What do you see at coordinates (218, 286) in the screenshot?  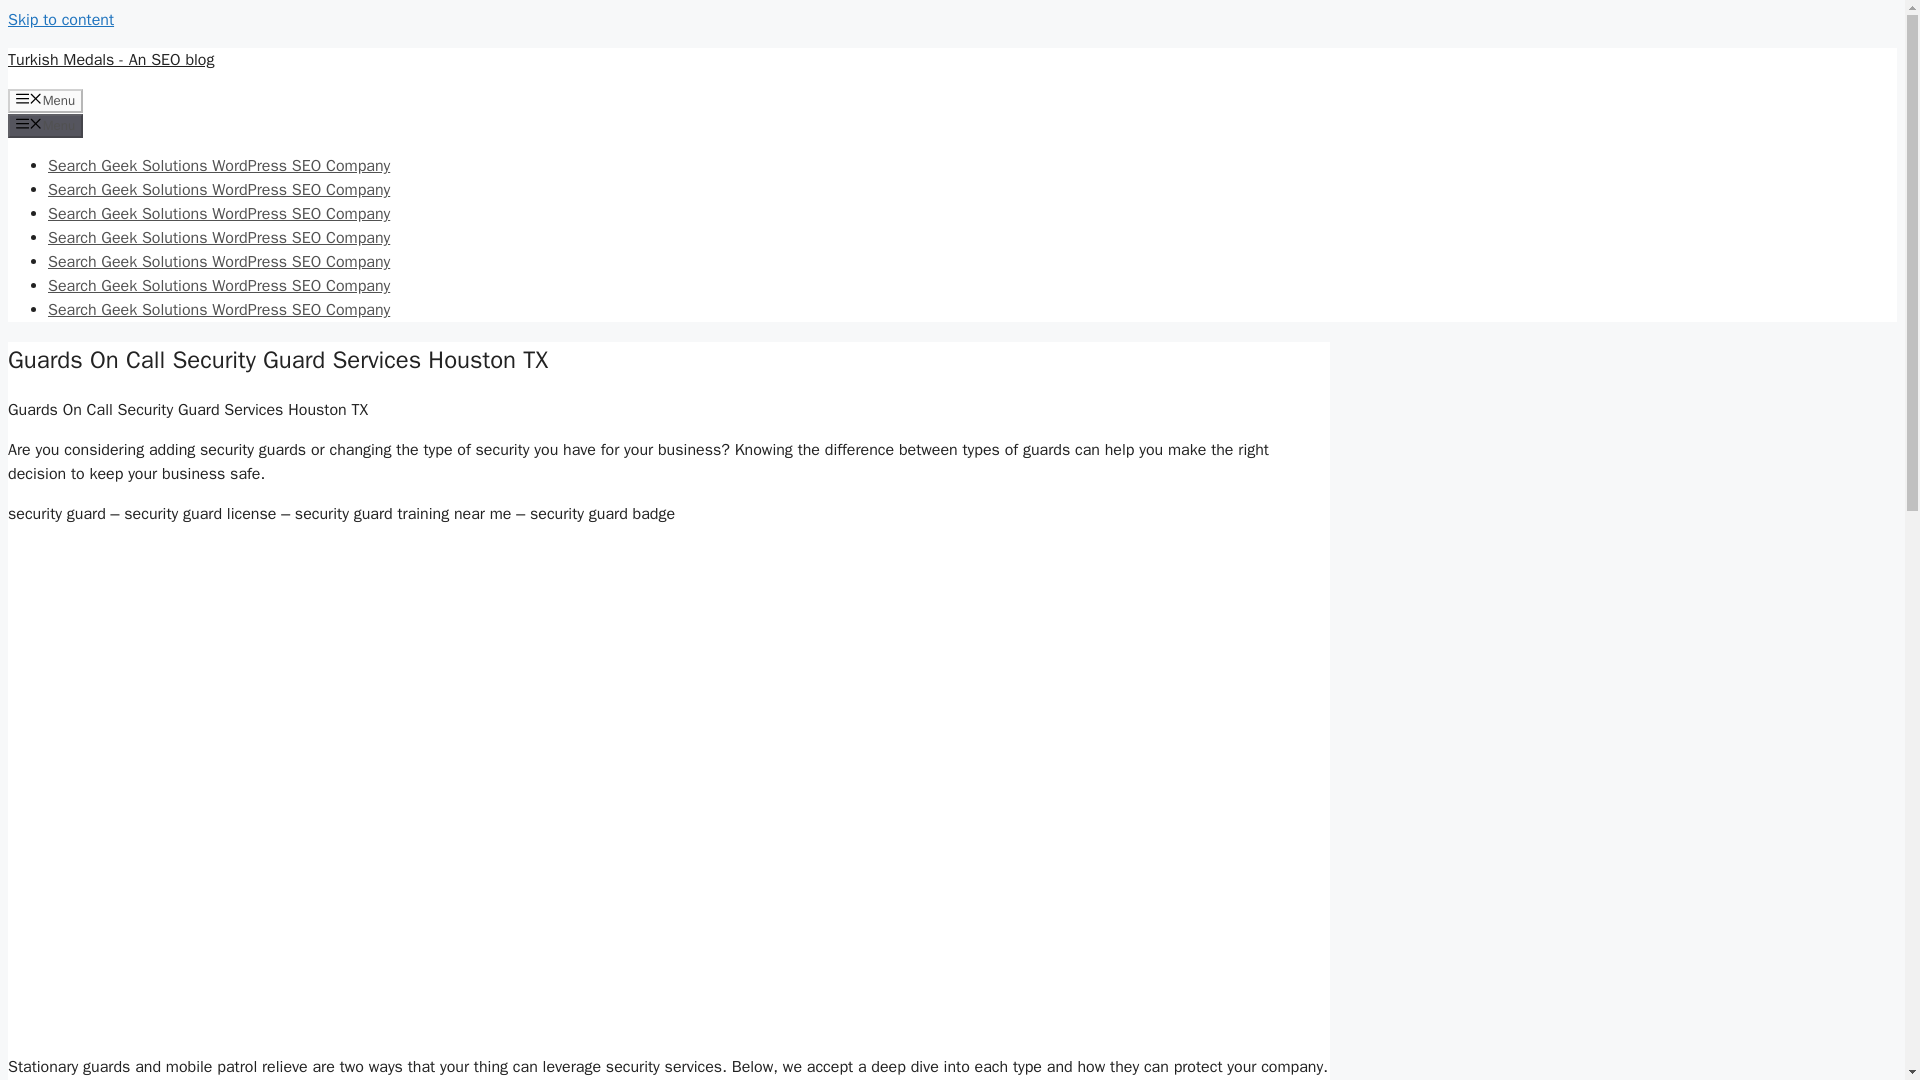 I see `Search Geek Solutions WordPress SEO Company` at bounding box center [218, 286].